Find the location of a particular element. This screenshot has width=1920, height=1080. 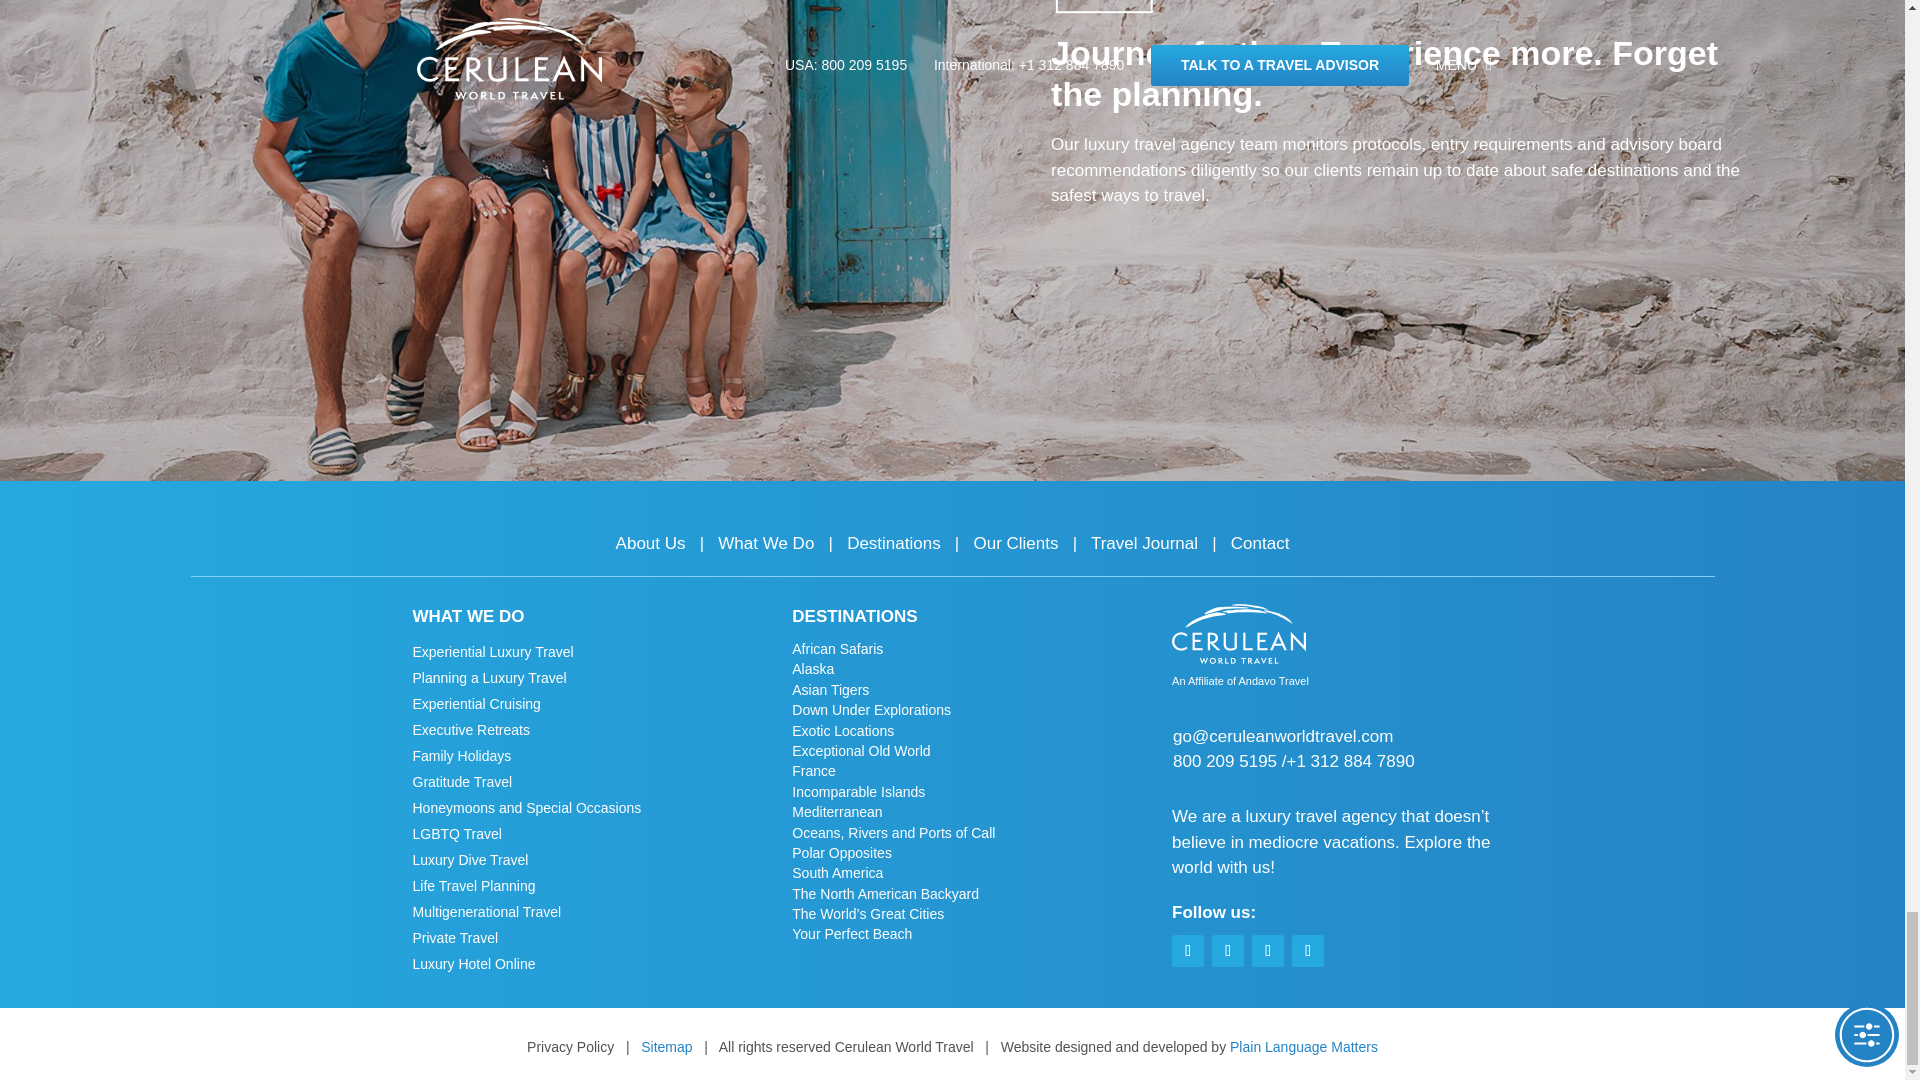

Follow on X is located at coordinates (1308, 950).